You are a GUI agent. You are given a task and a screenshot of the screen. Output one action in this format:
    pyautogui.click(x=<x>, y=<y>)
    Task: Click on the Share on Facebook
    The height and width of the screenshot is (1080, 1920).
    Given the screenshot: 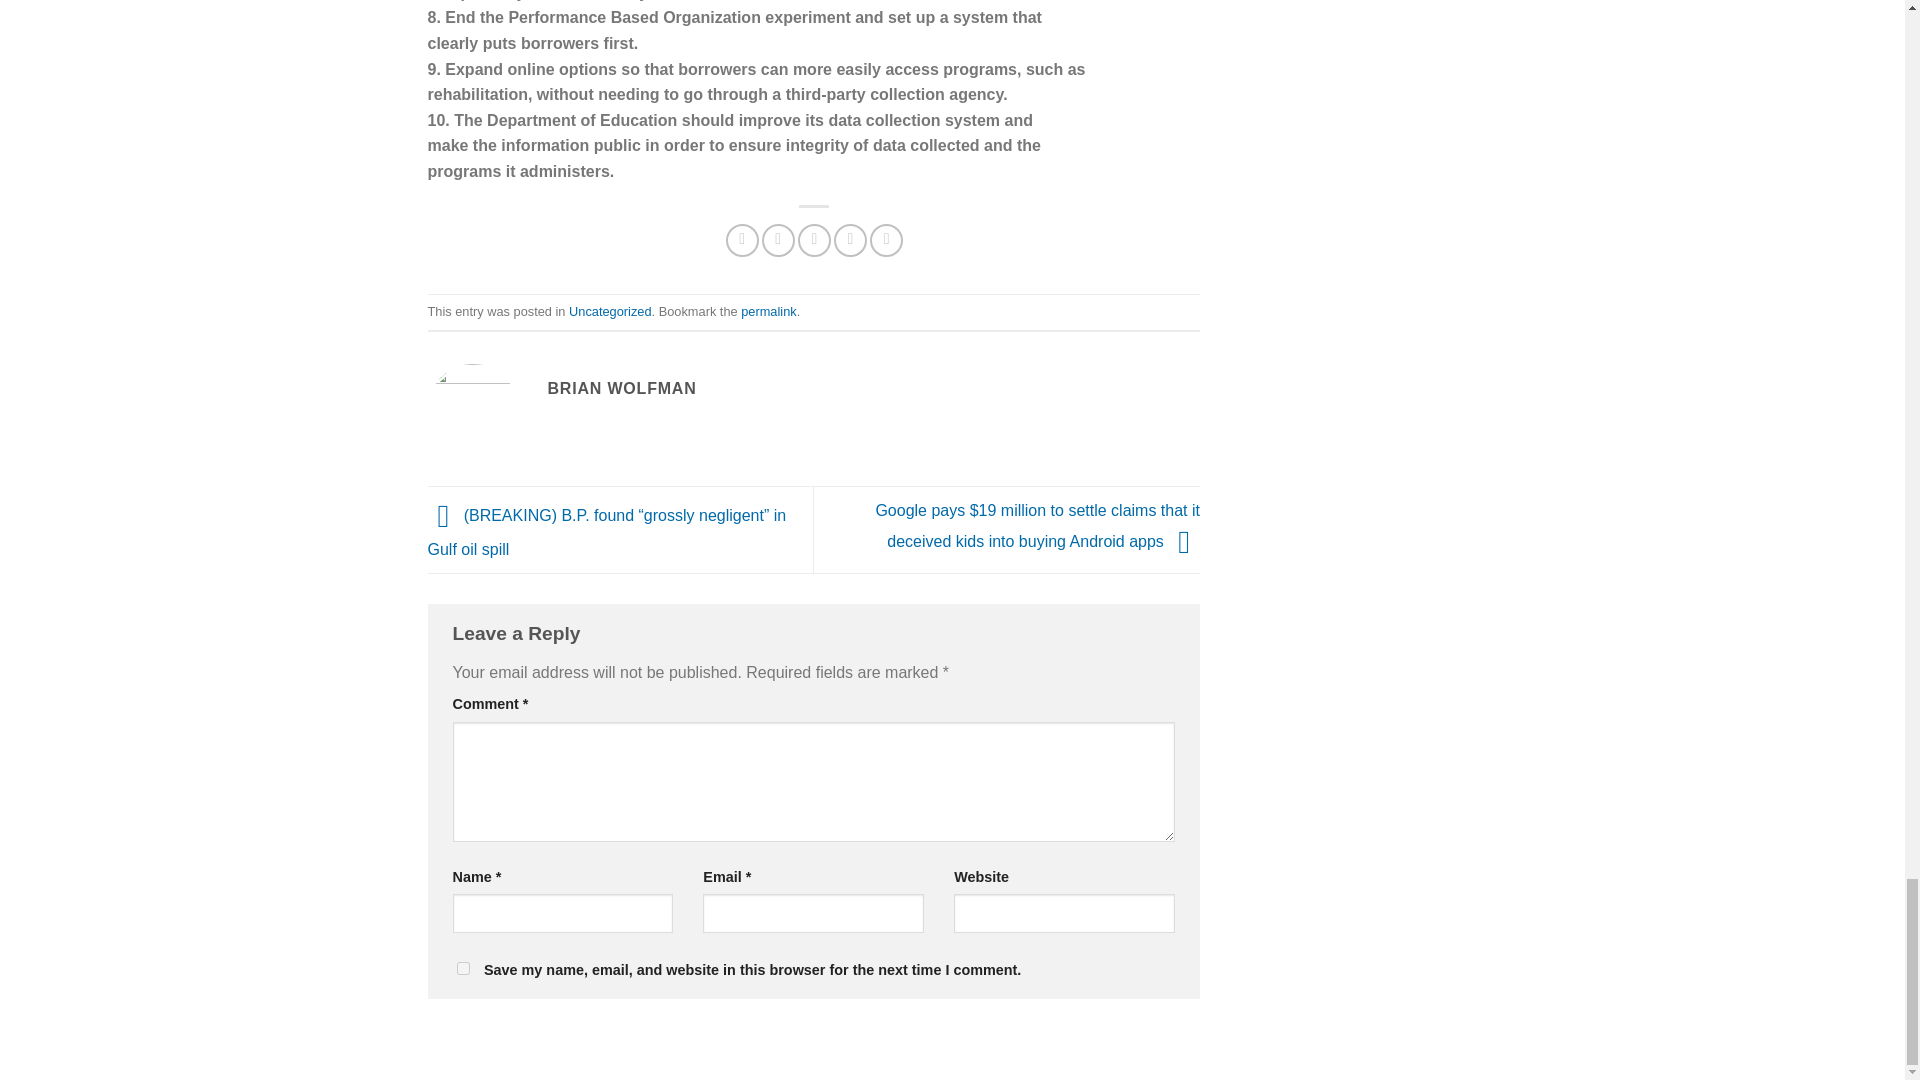 What is the action you would take?
    pyautogui.click(x=742, y=240)
    